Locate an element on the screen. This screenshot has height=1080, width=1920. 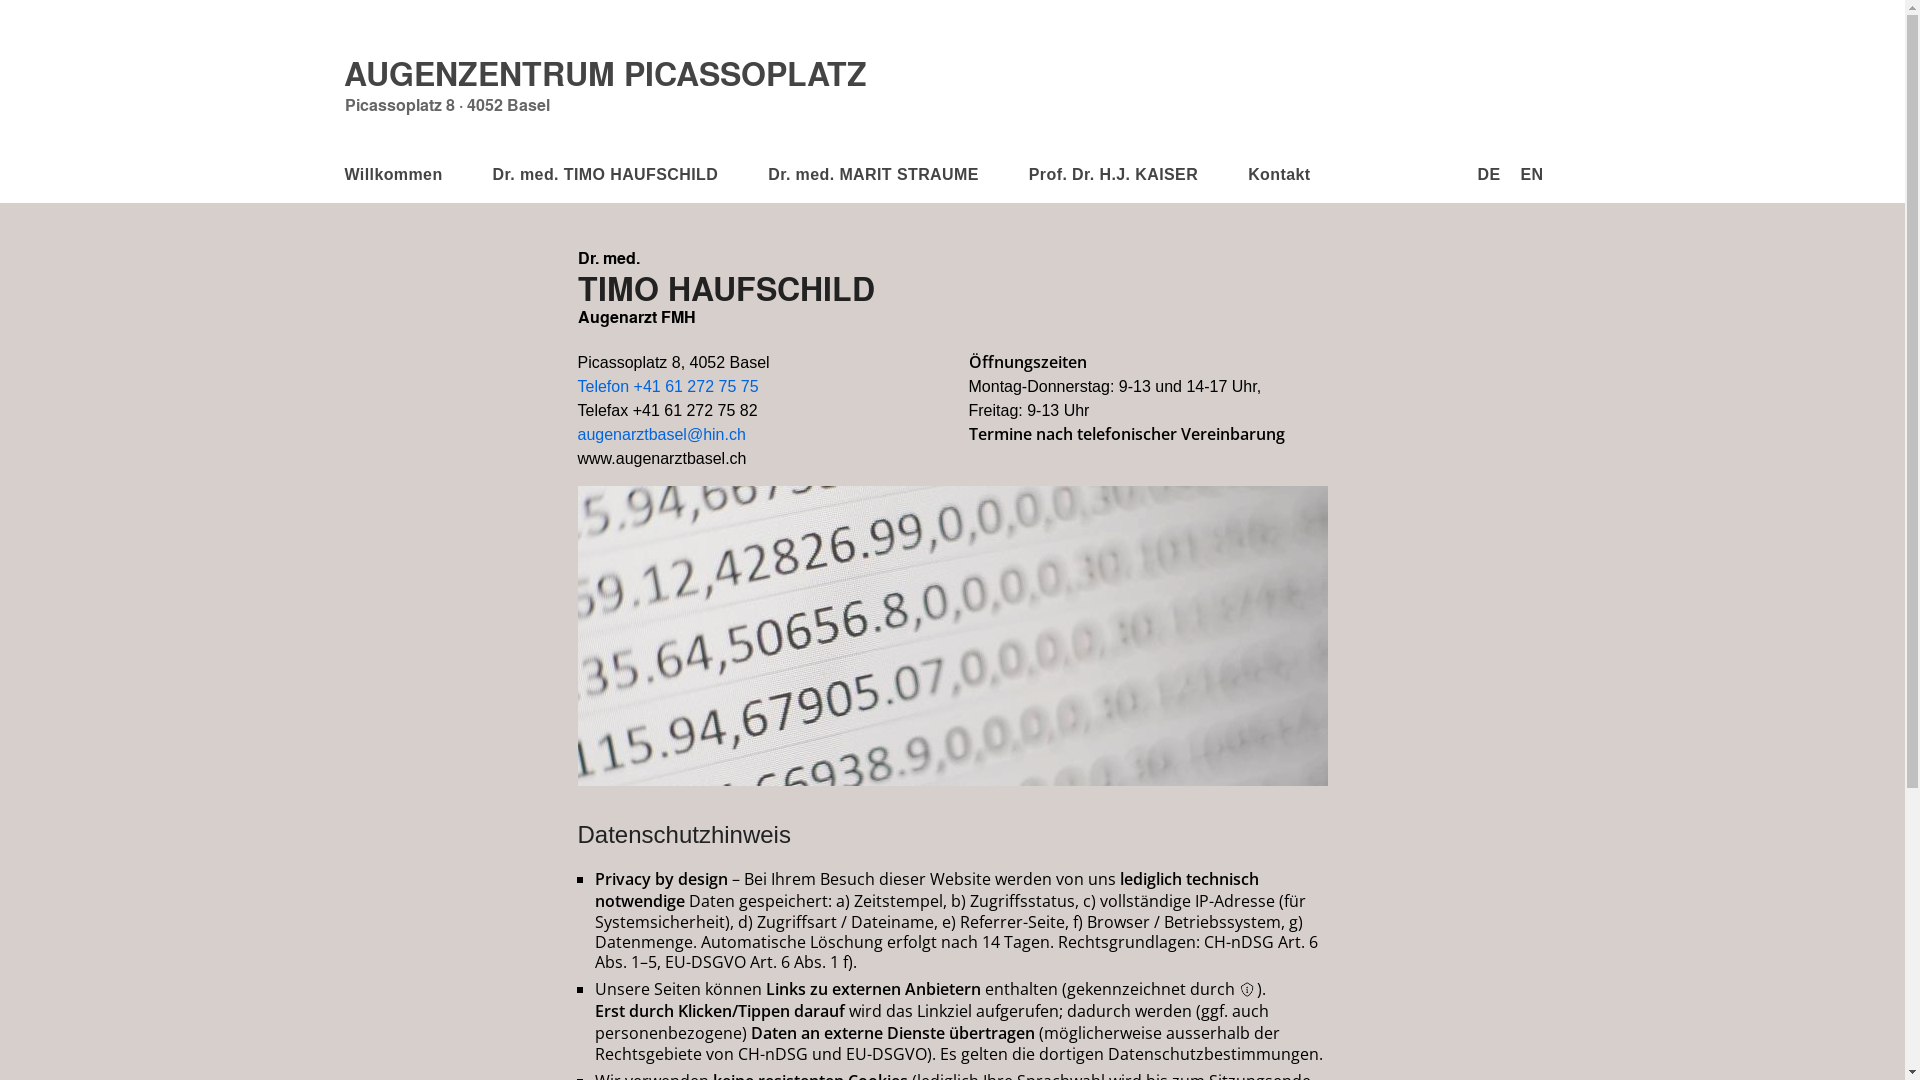
Dr. med. TIMO HAUFSCHILD is located at coordinates (606, 175).